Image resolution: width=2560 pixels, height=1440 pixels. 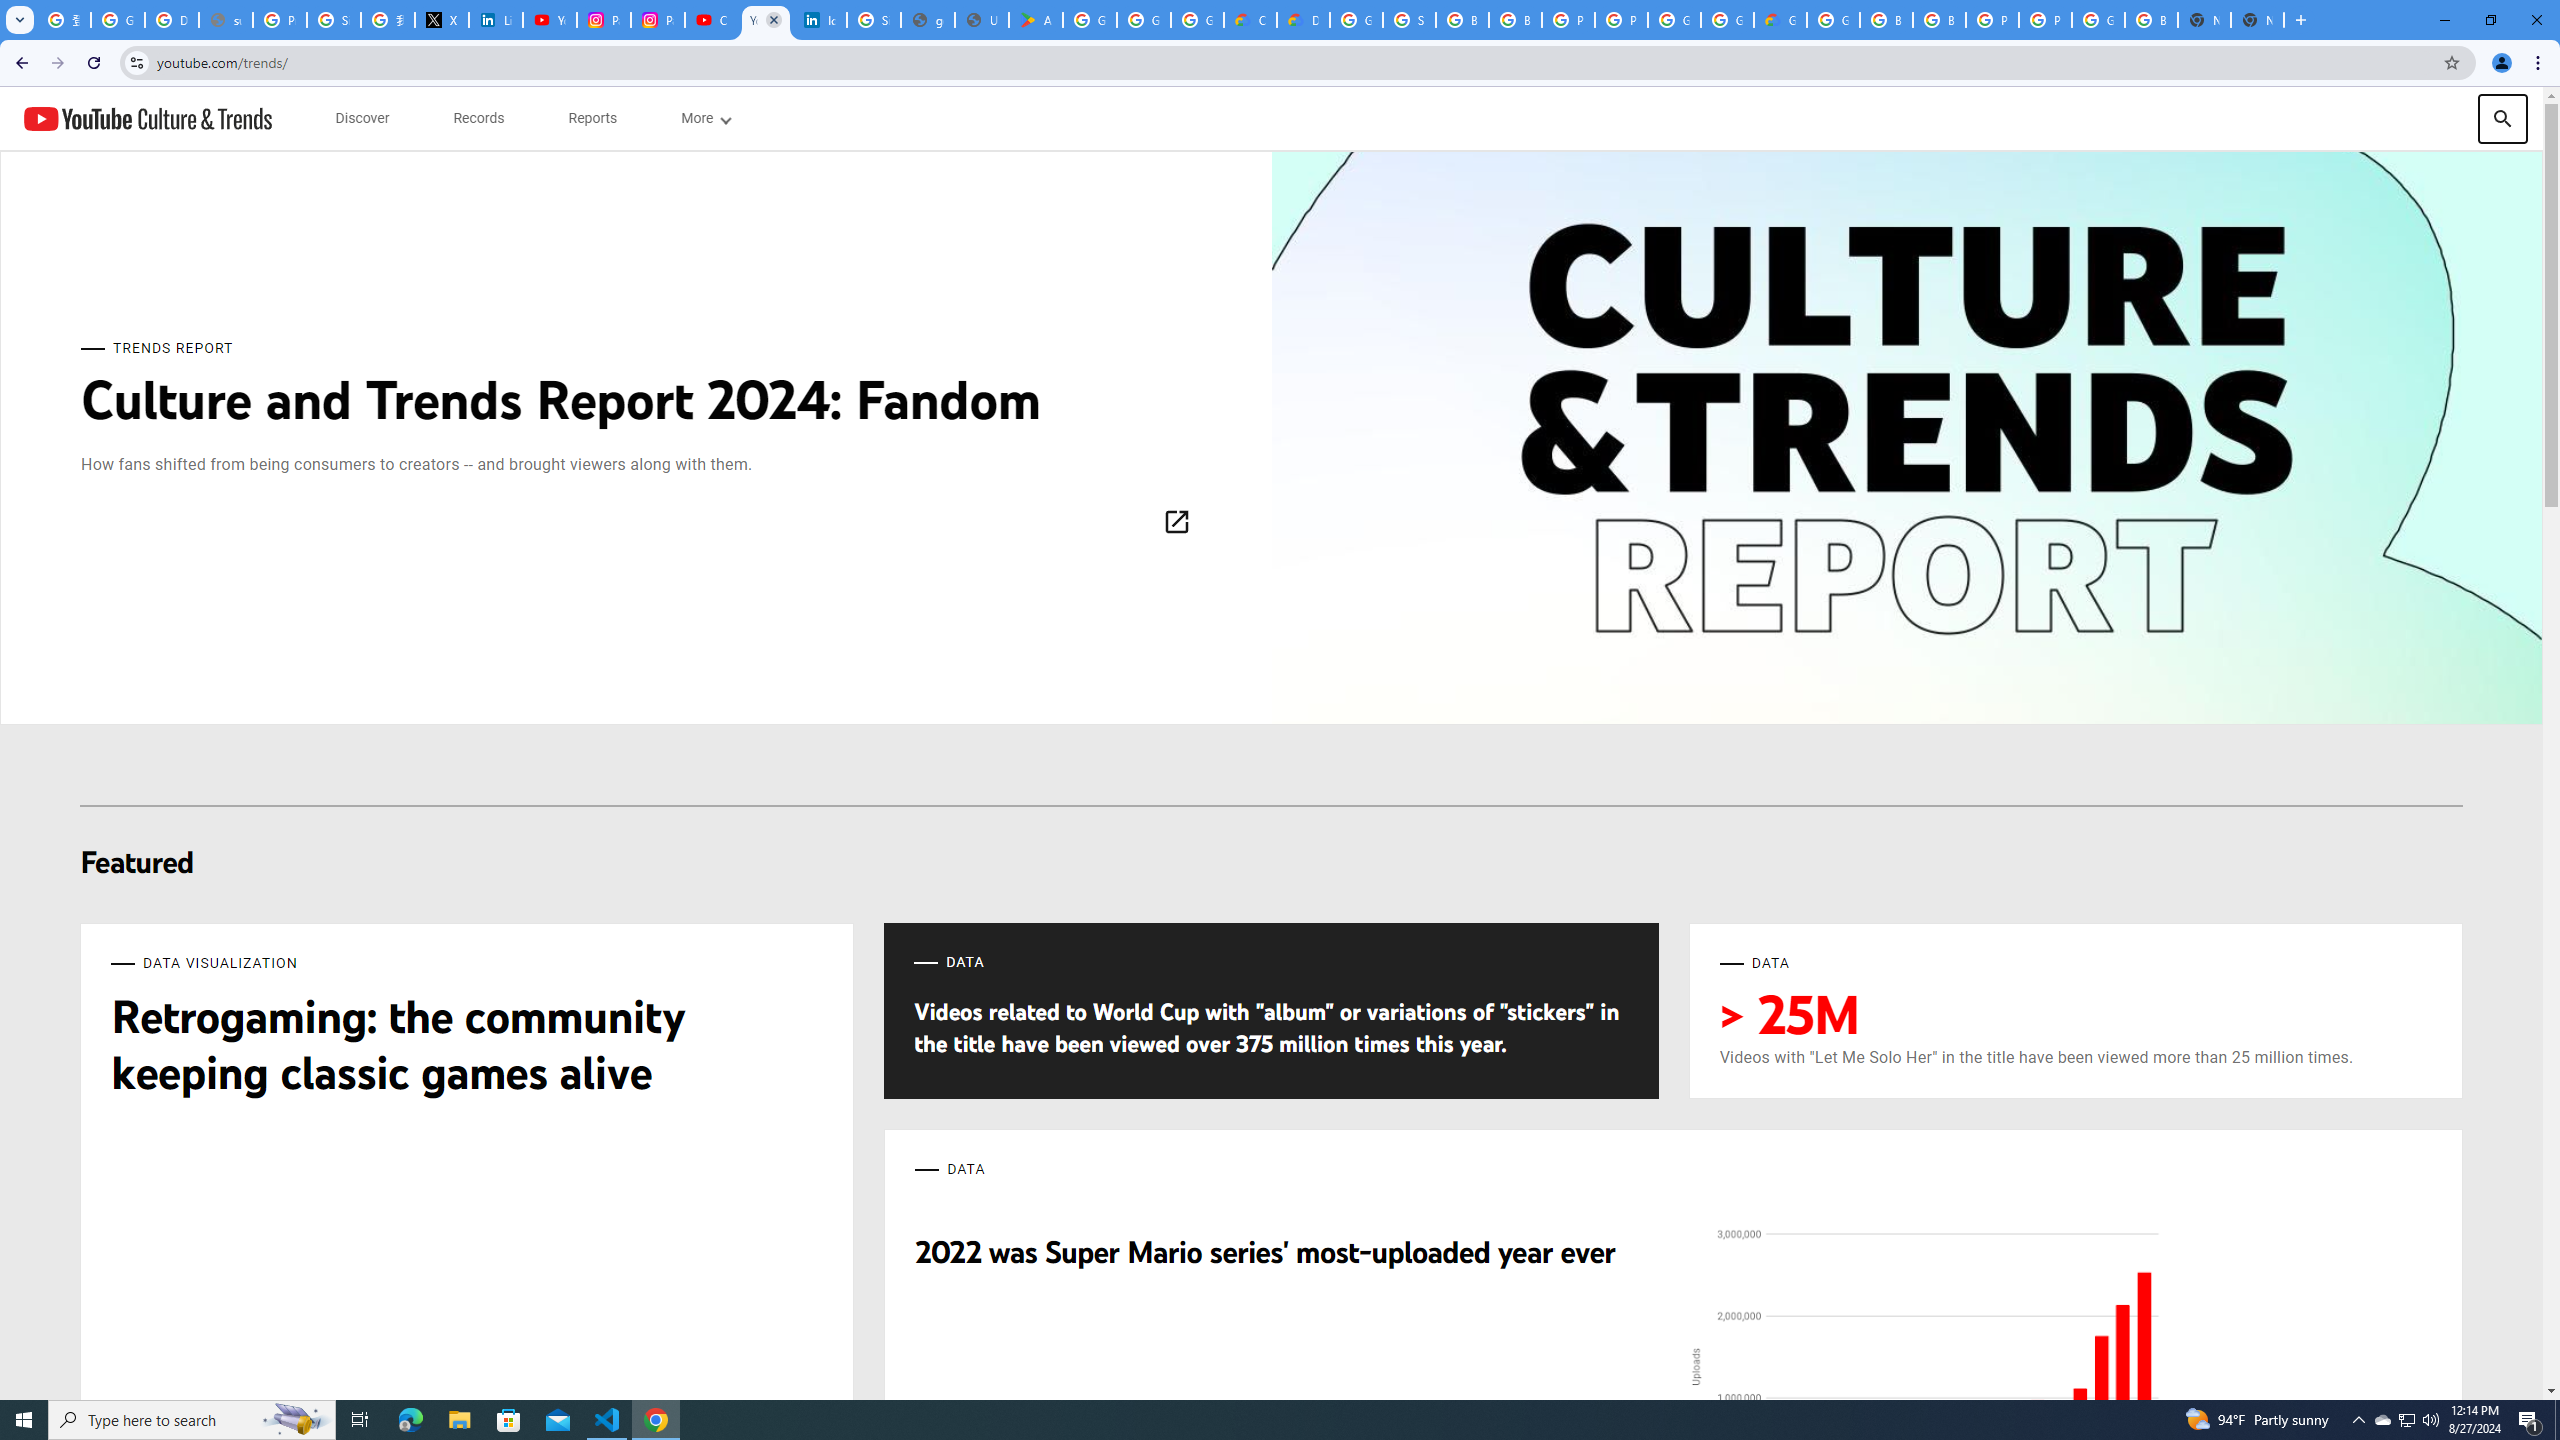 What do you see at coordinates (1886, 20) in the screenshot?
I see `Browse Chrome as a guest - Computer - Google Chrome Help` at bounding box center [1886, 20].